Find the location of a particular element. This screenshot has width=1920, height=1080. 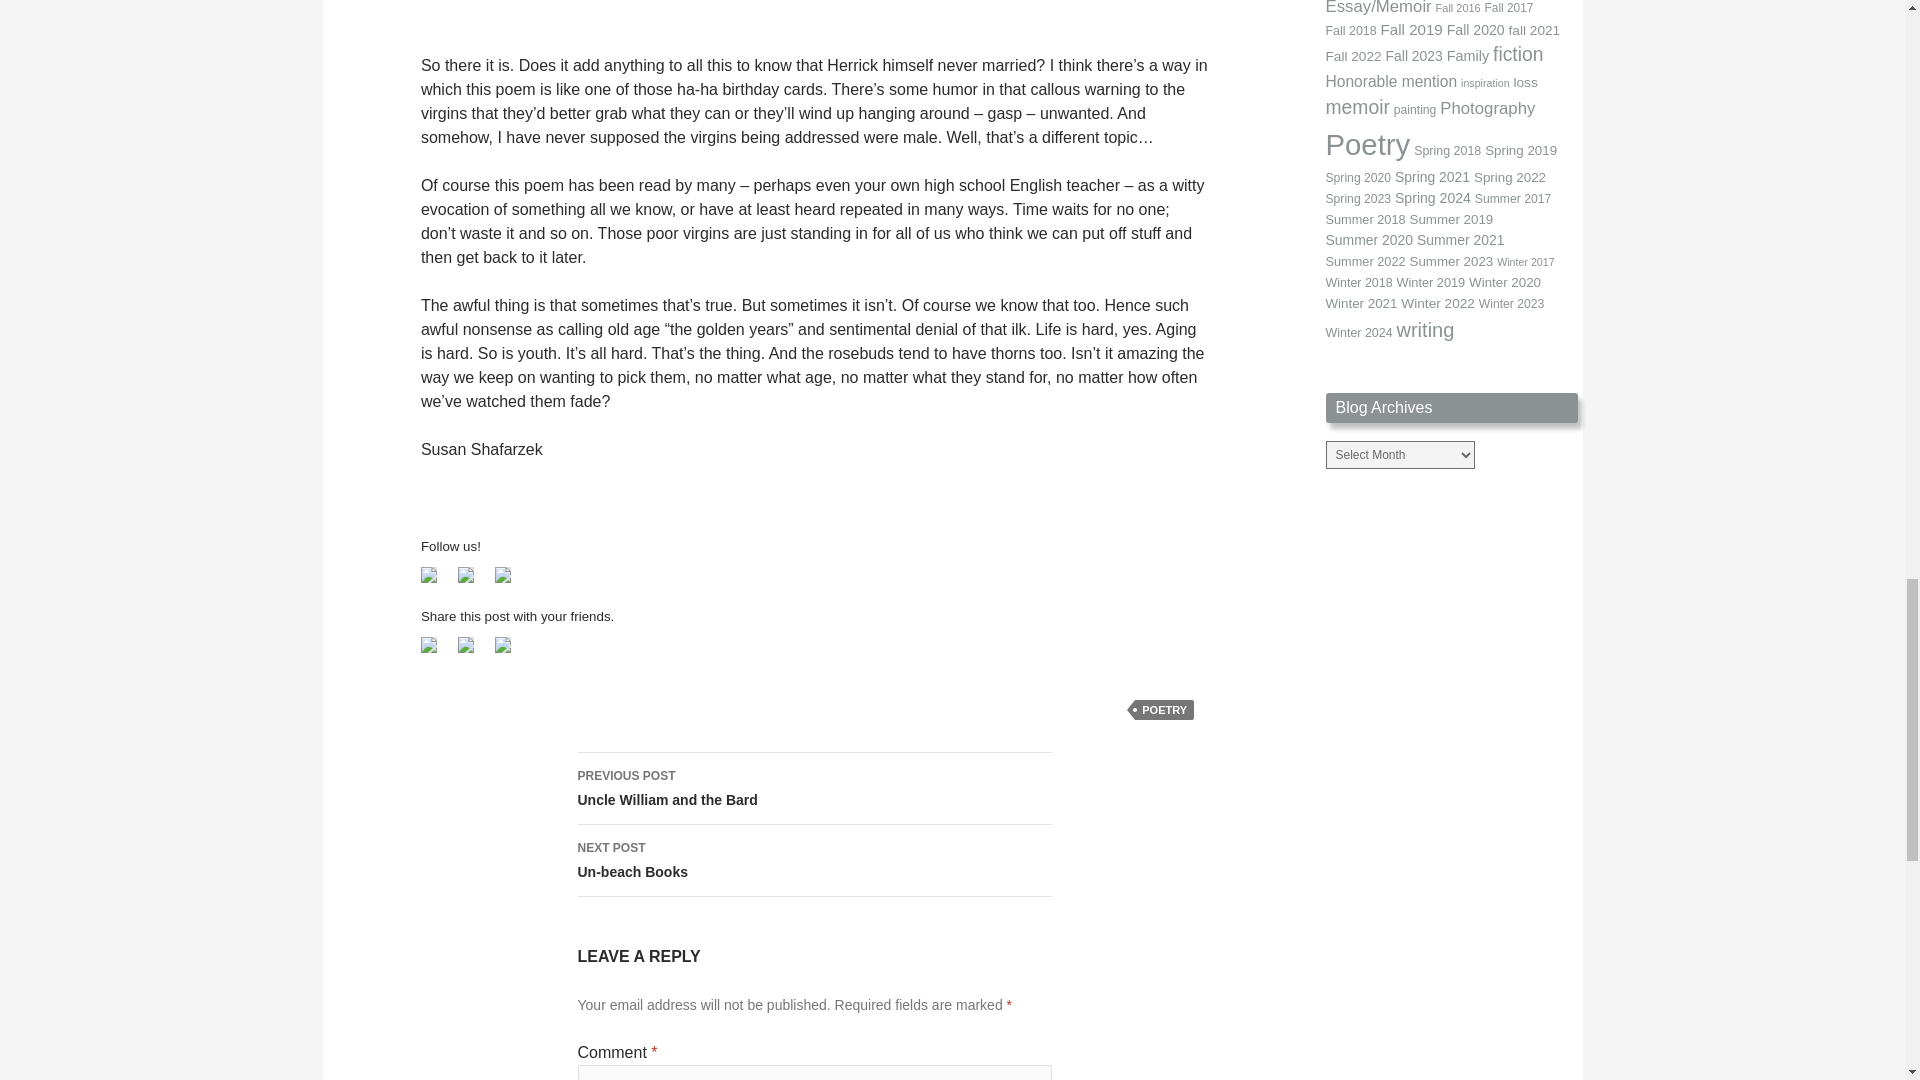

Follow us on Twitter is located at coordinates (466, 575).